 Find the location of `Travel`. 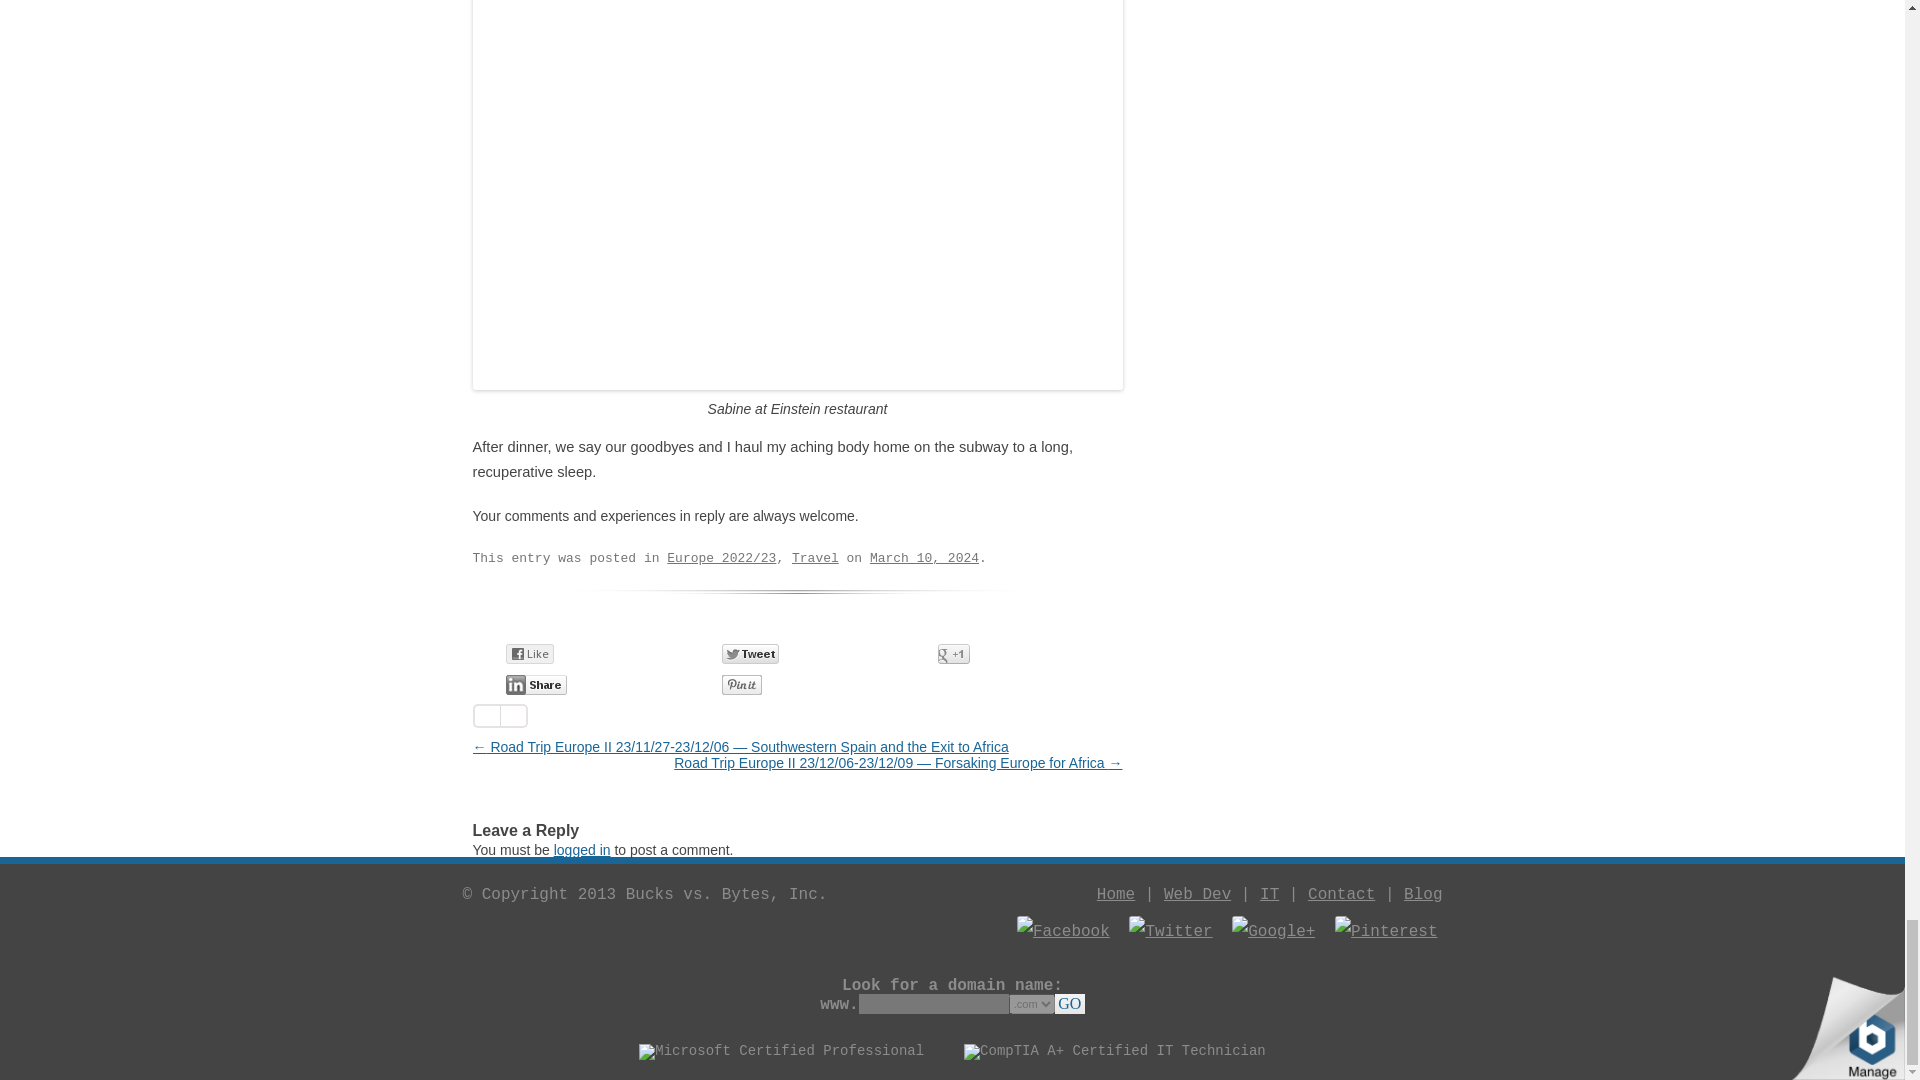

Travel is located at coordinates (815, 558).